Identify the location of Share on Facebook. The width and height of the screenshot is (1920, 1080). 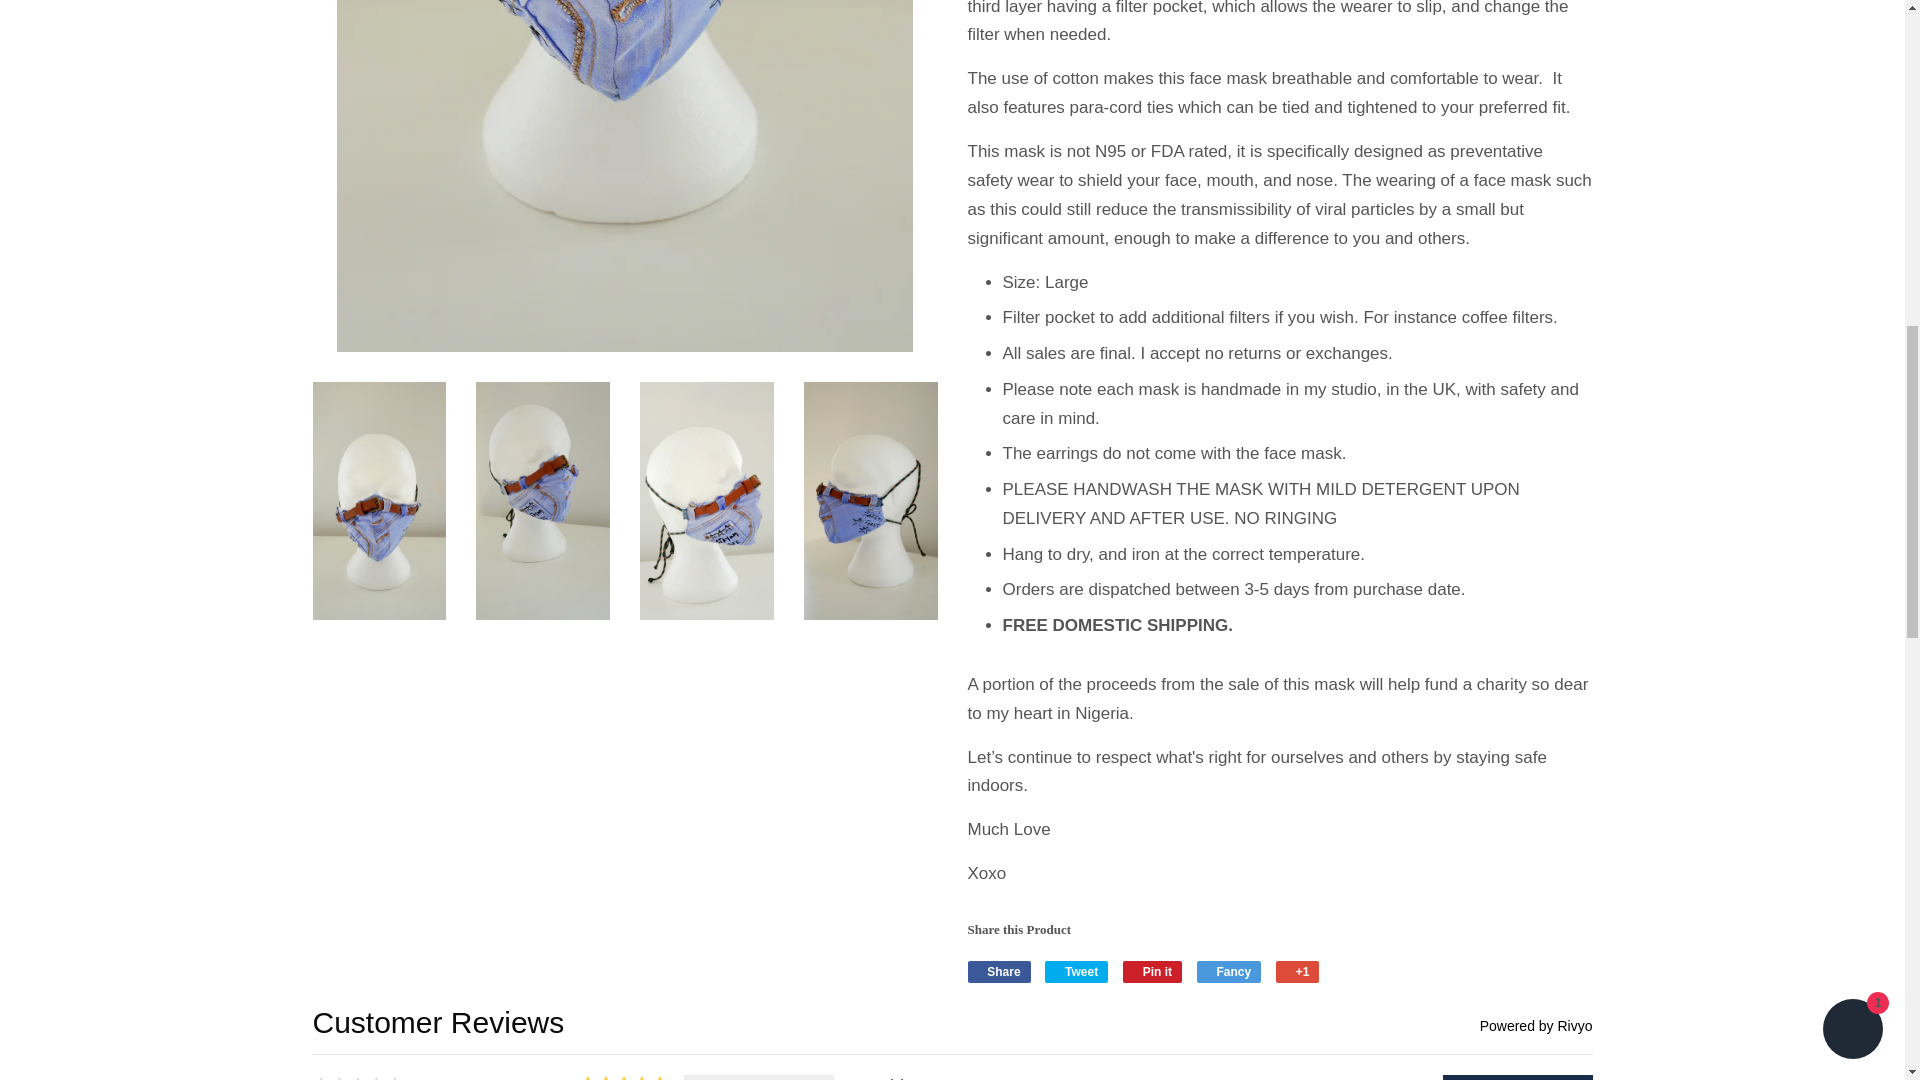
(999, 972).